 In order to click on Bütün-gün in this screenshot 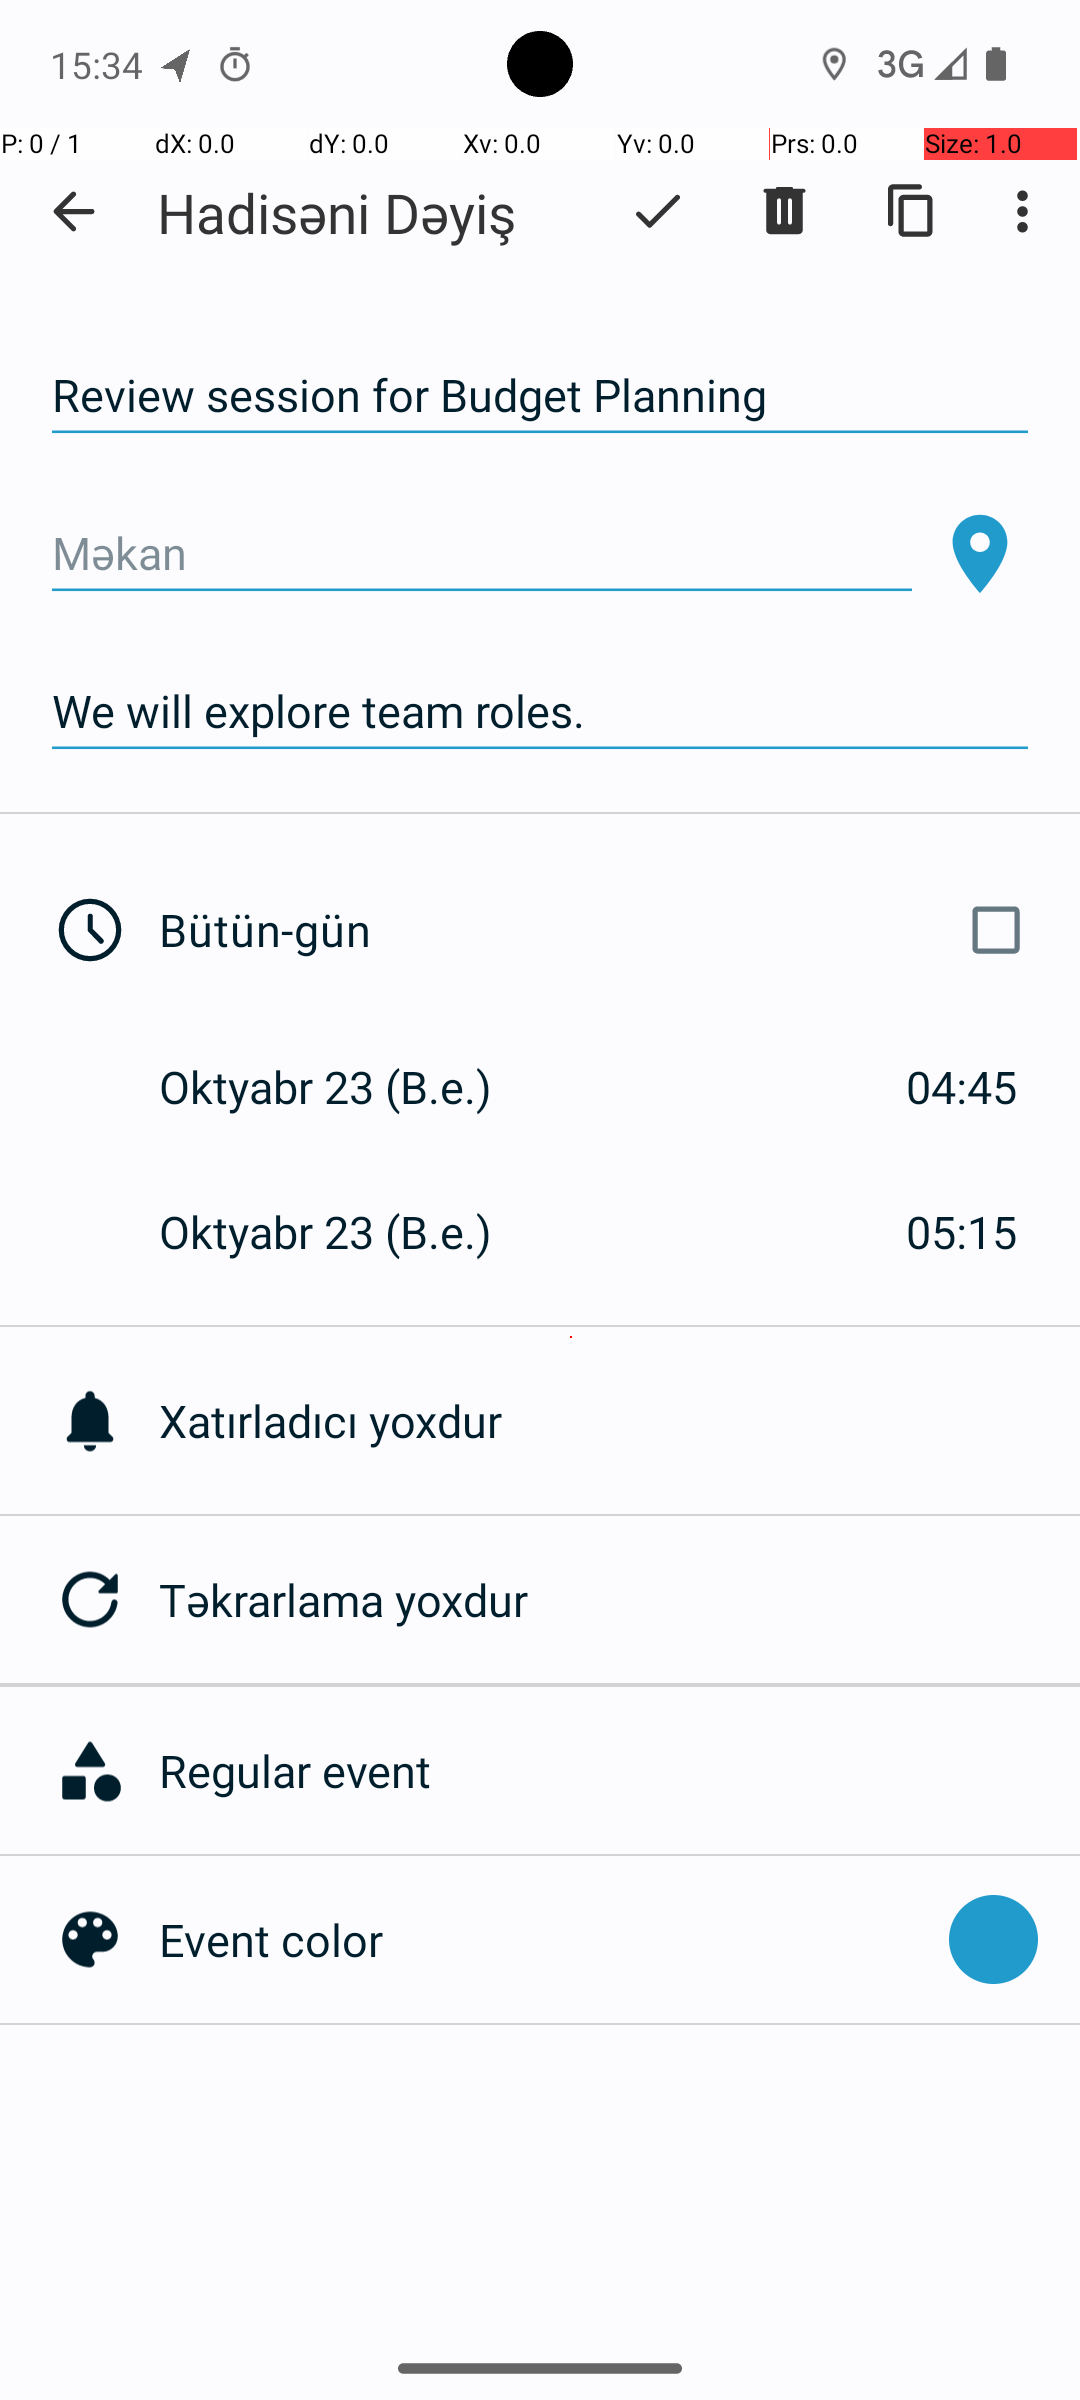, I will do `click(598, 930)`.